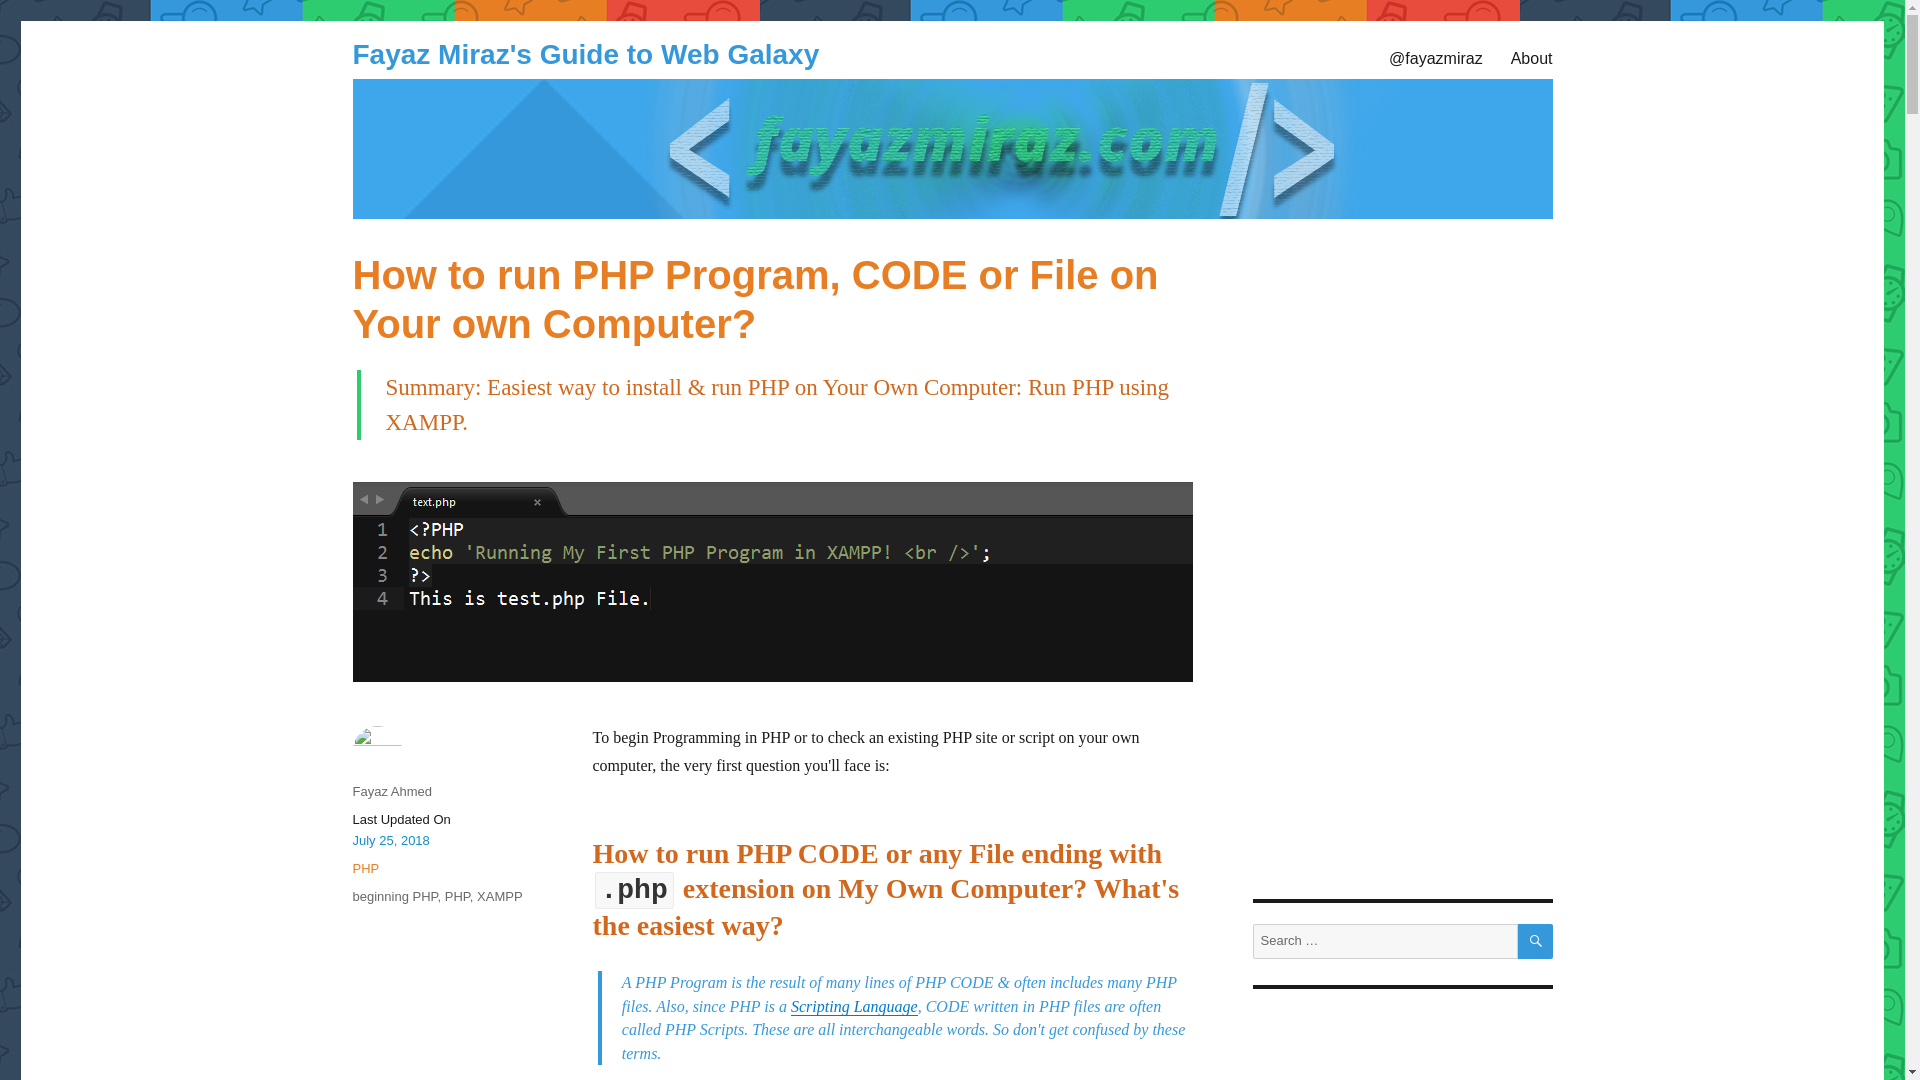  I want to click on Fayaz Ahmed, so click(392, 792).